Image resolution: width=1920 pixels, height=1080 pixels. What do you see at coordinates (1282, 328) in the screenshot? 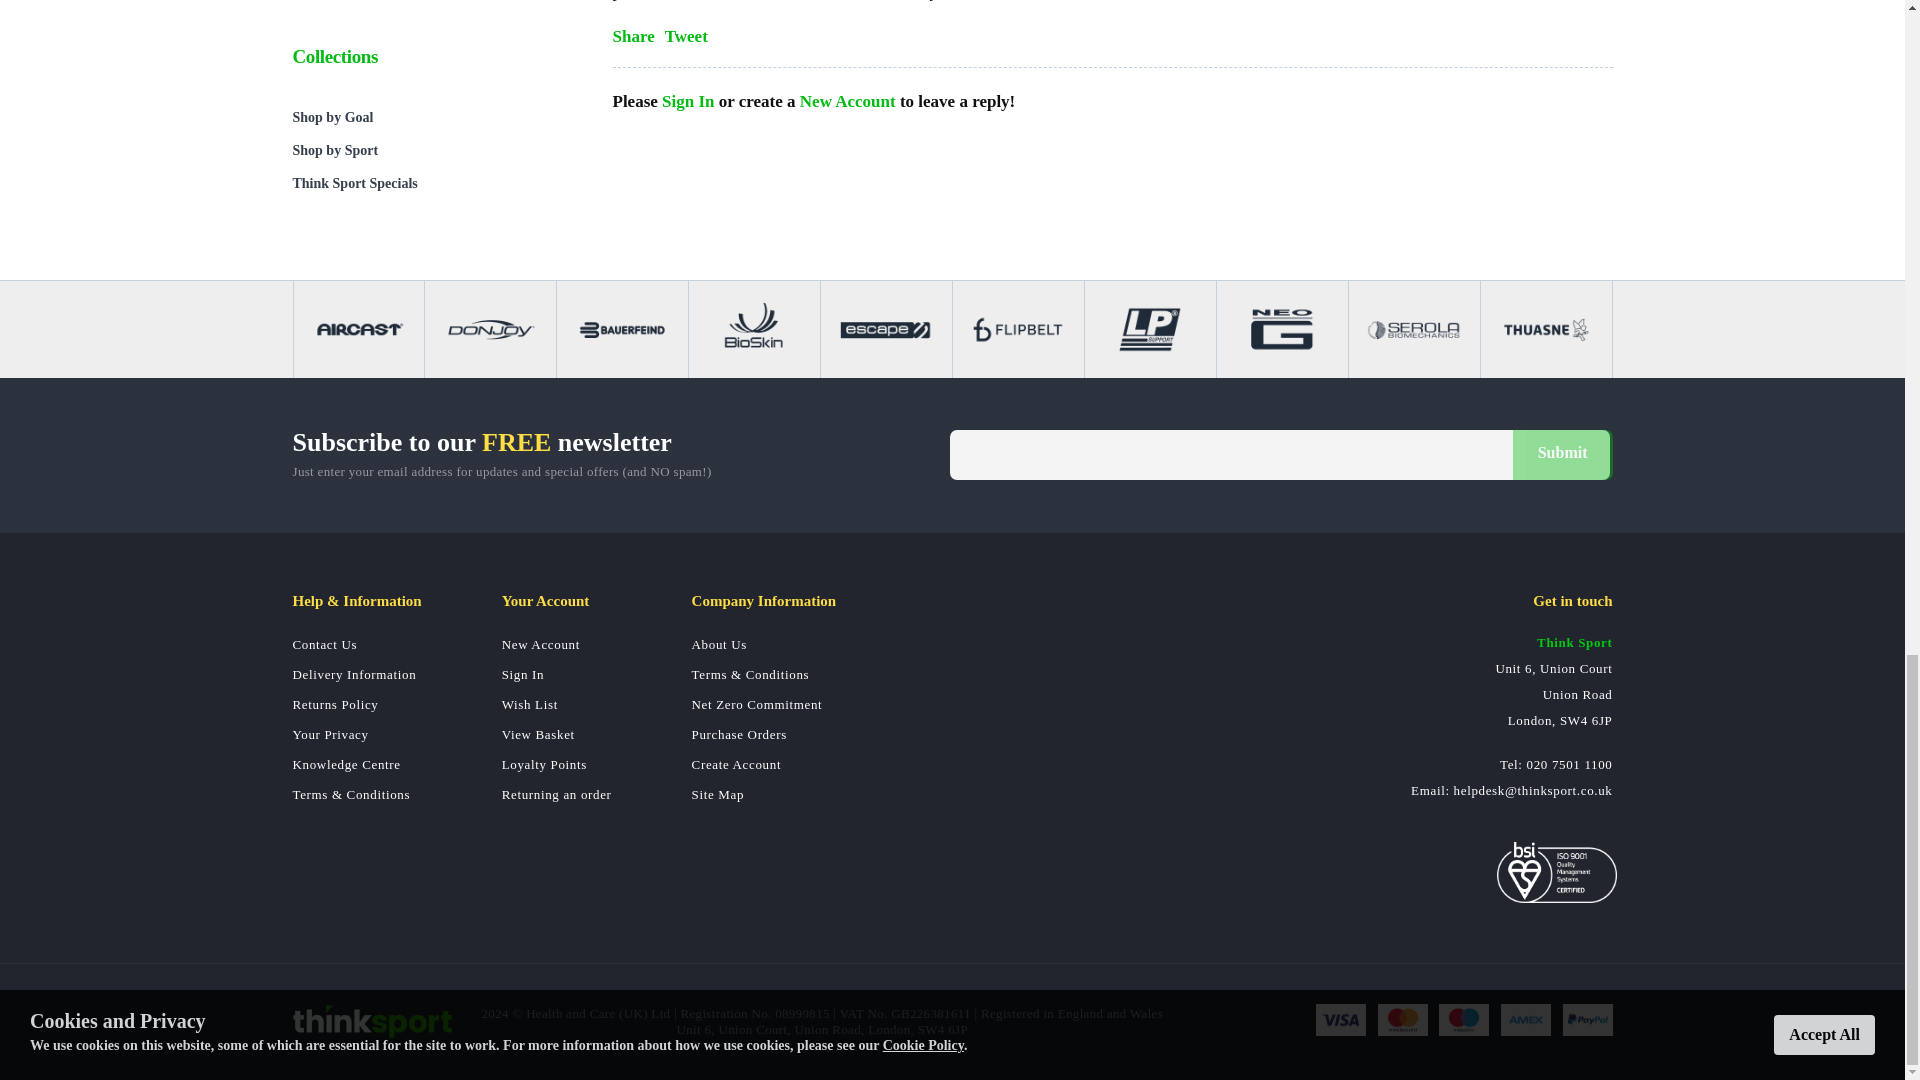
I see `Neo G` at bounding box center [1282, 328].